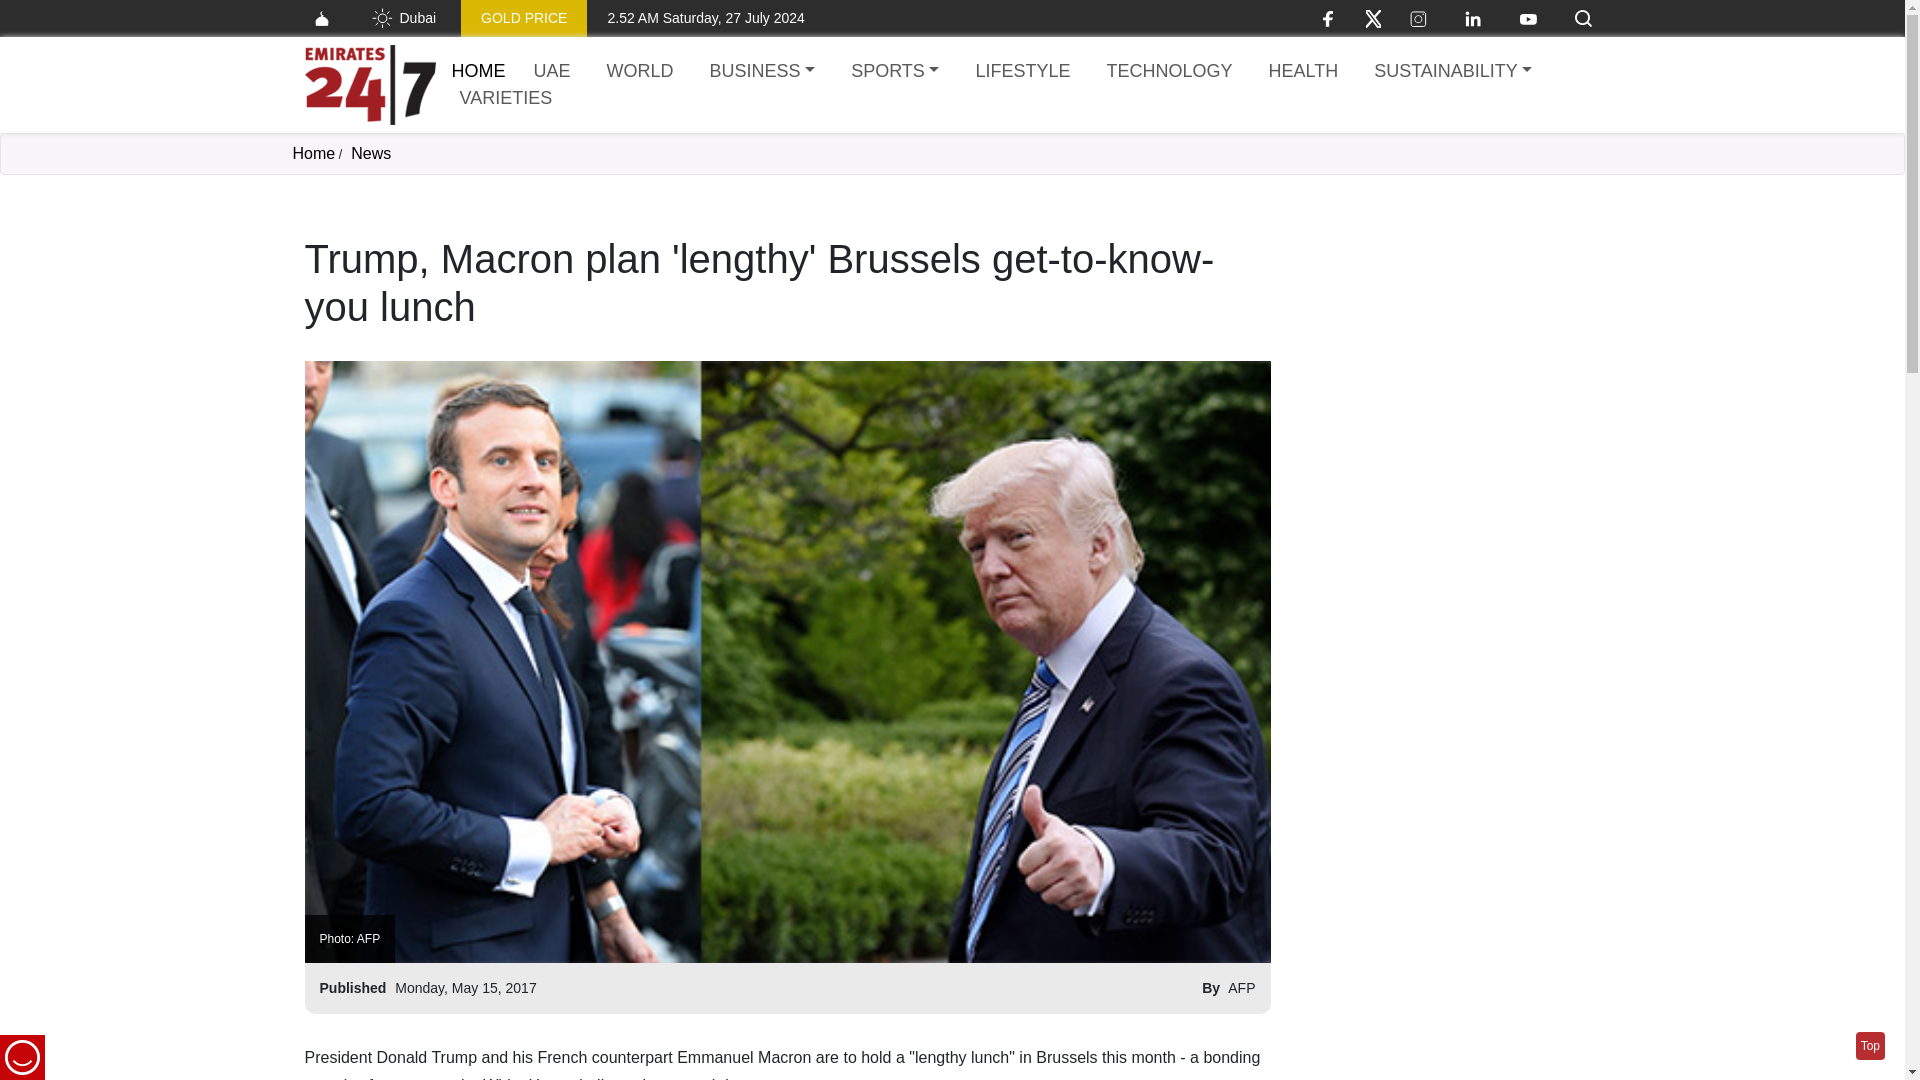  I want to click on HOME, so click(478, 70).